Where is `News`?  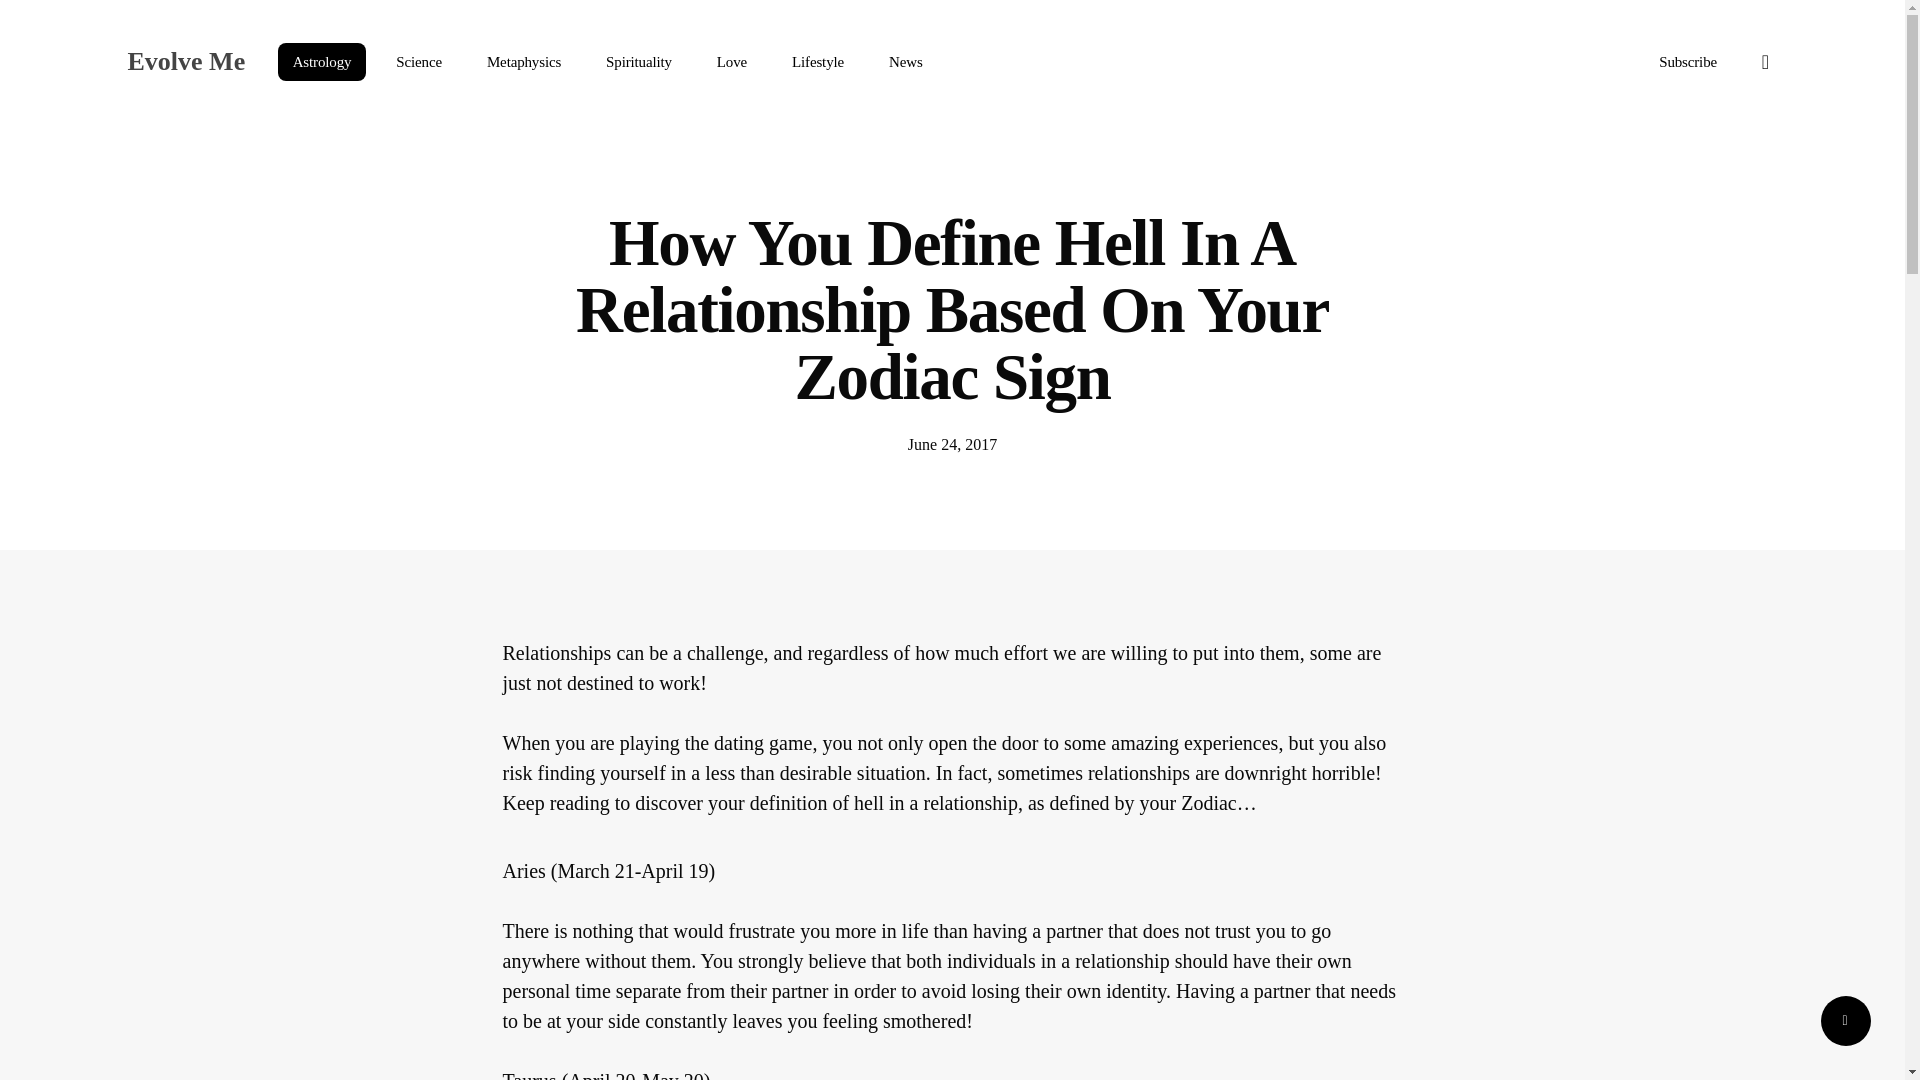
News is located at coordinates (906, 62).